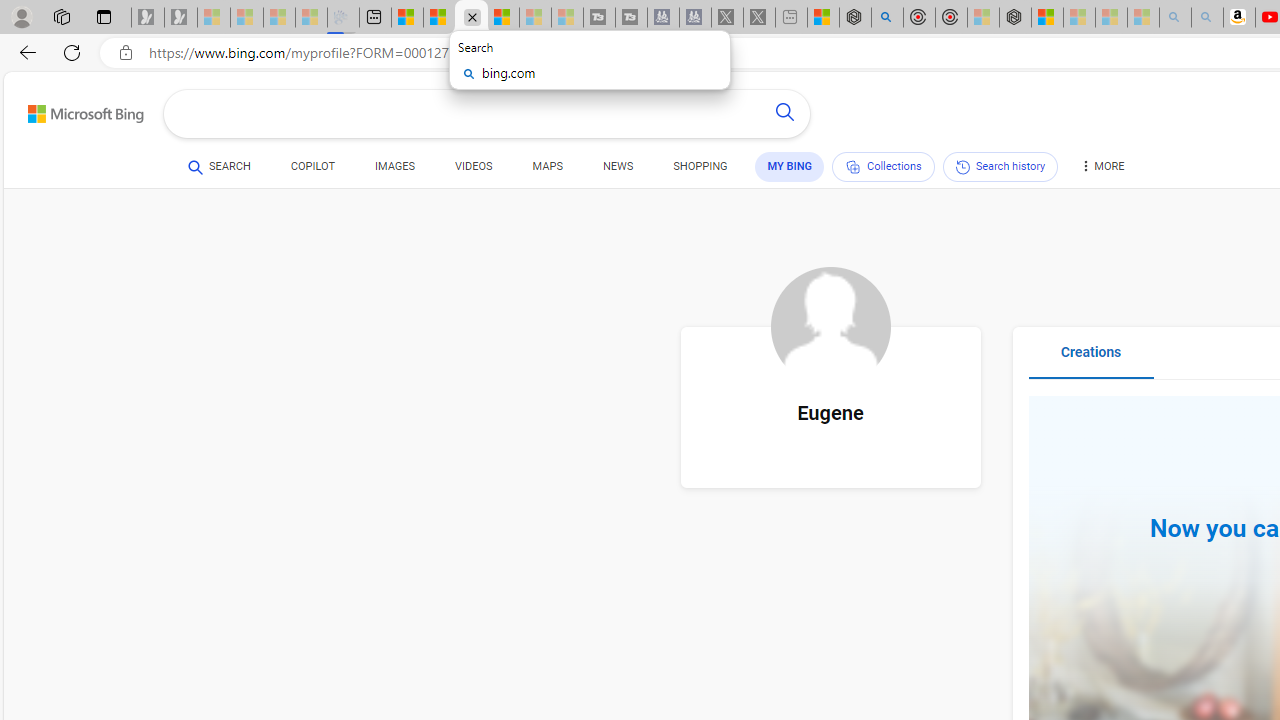 The image size is (1280, 720). I want to click on Creations, so click(1090, 360).